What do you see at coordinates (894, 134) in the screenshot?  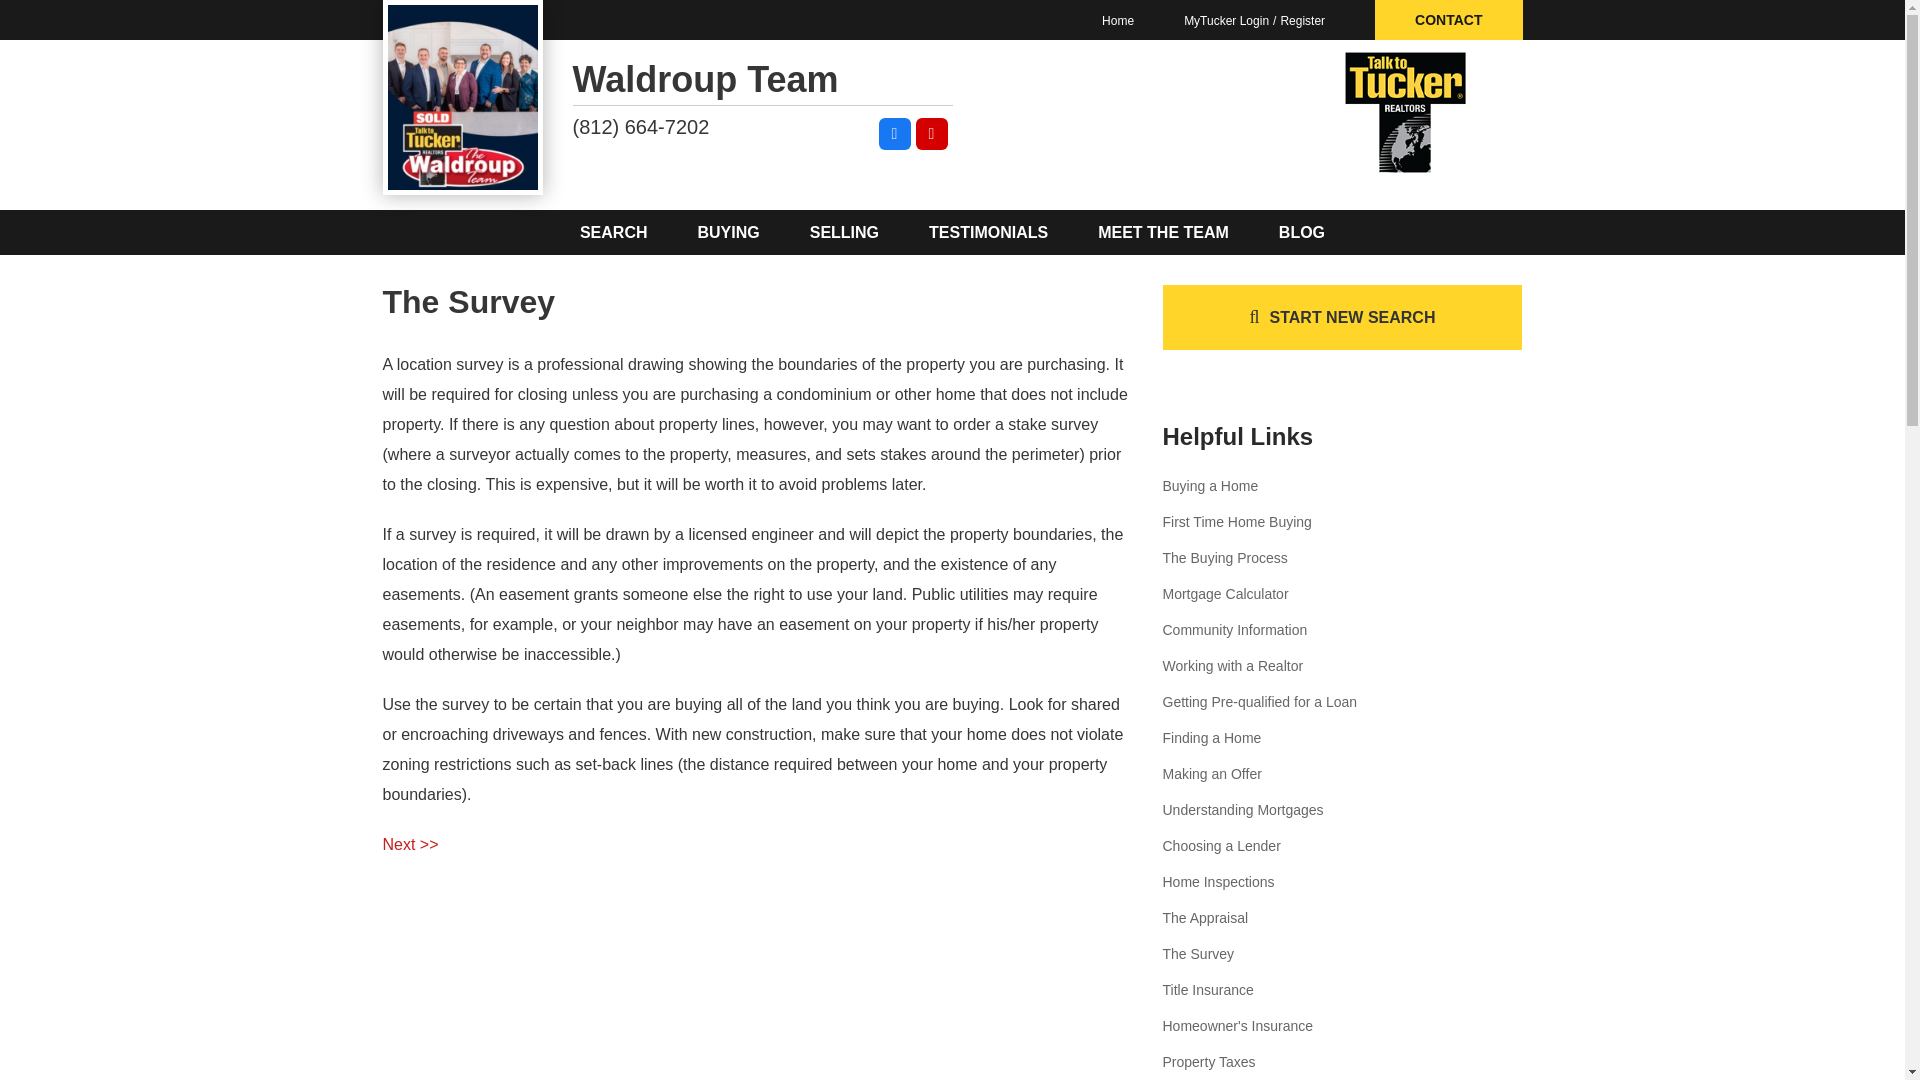 I see `Facebook` at bounding box center [894, 134].